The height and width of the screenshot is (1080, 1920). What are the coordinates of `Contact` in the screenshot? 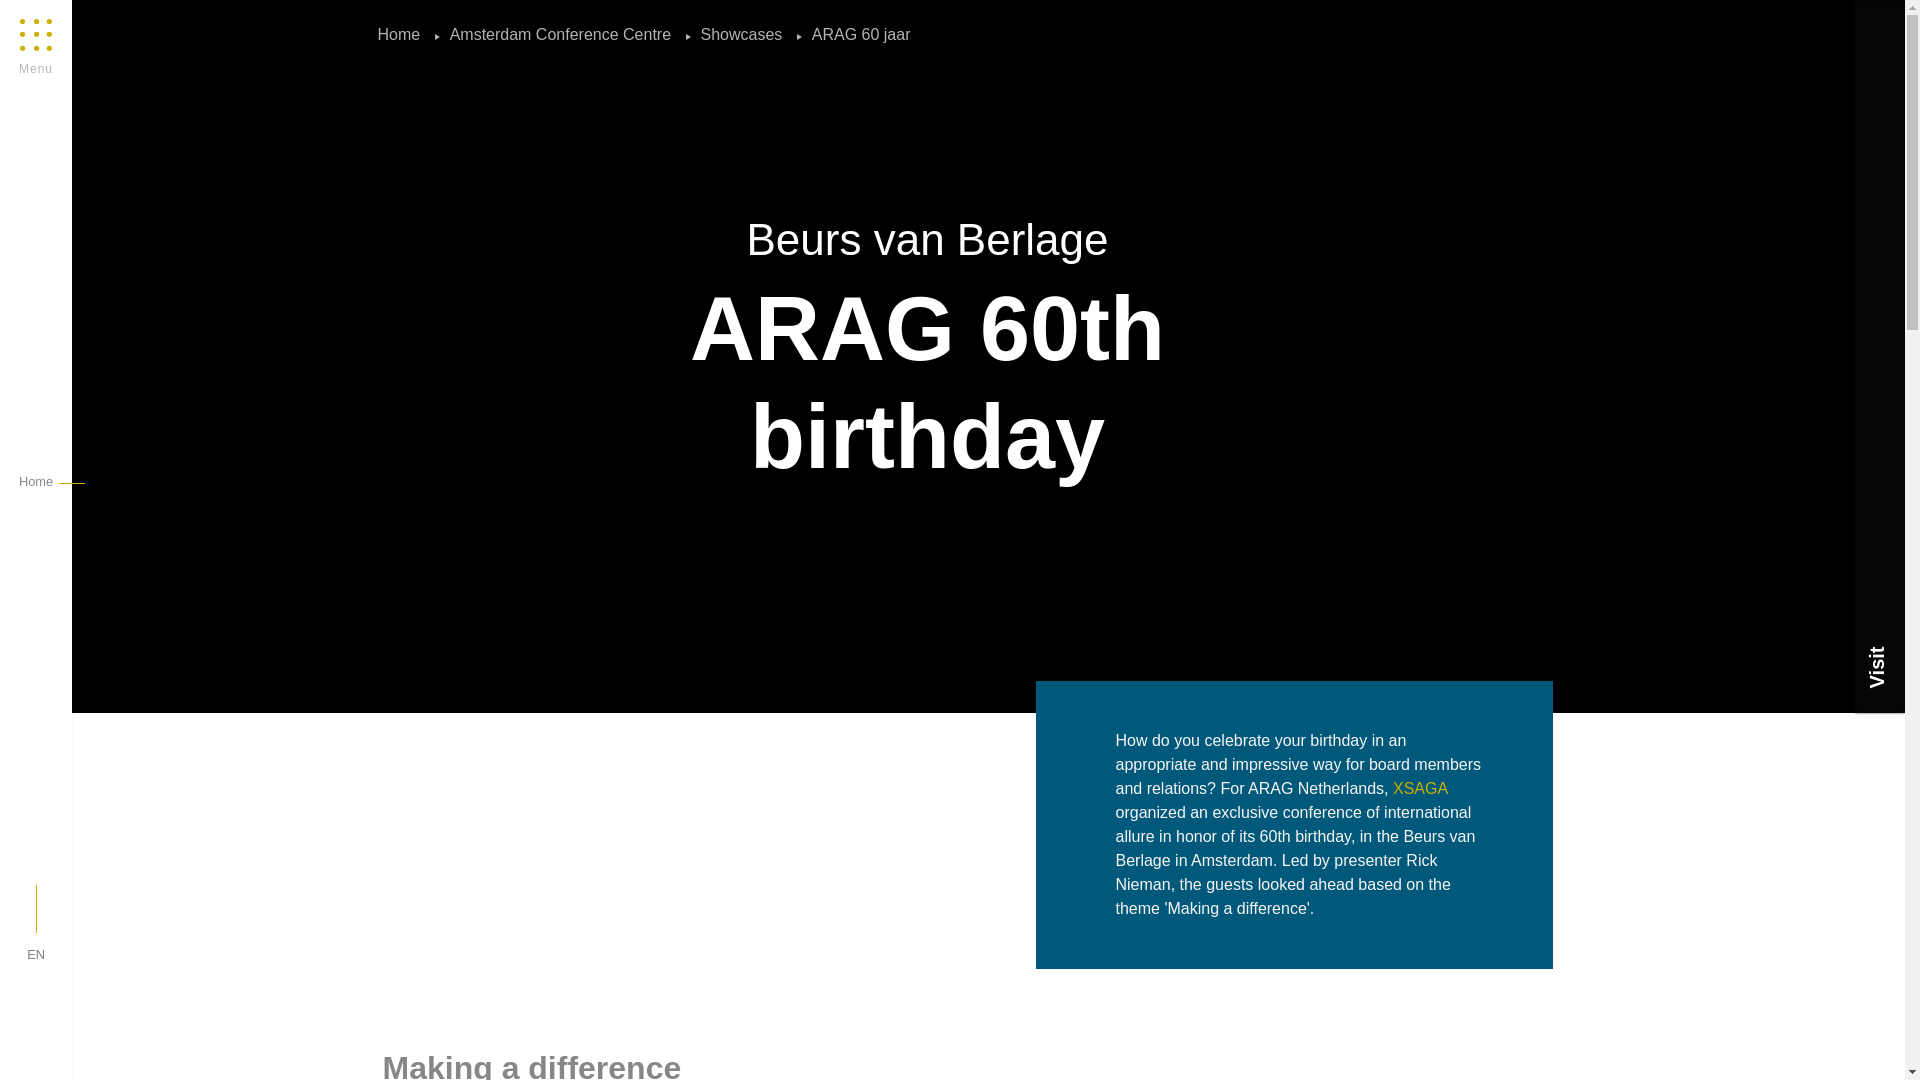 It's located at (48, 16).